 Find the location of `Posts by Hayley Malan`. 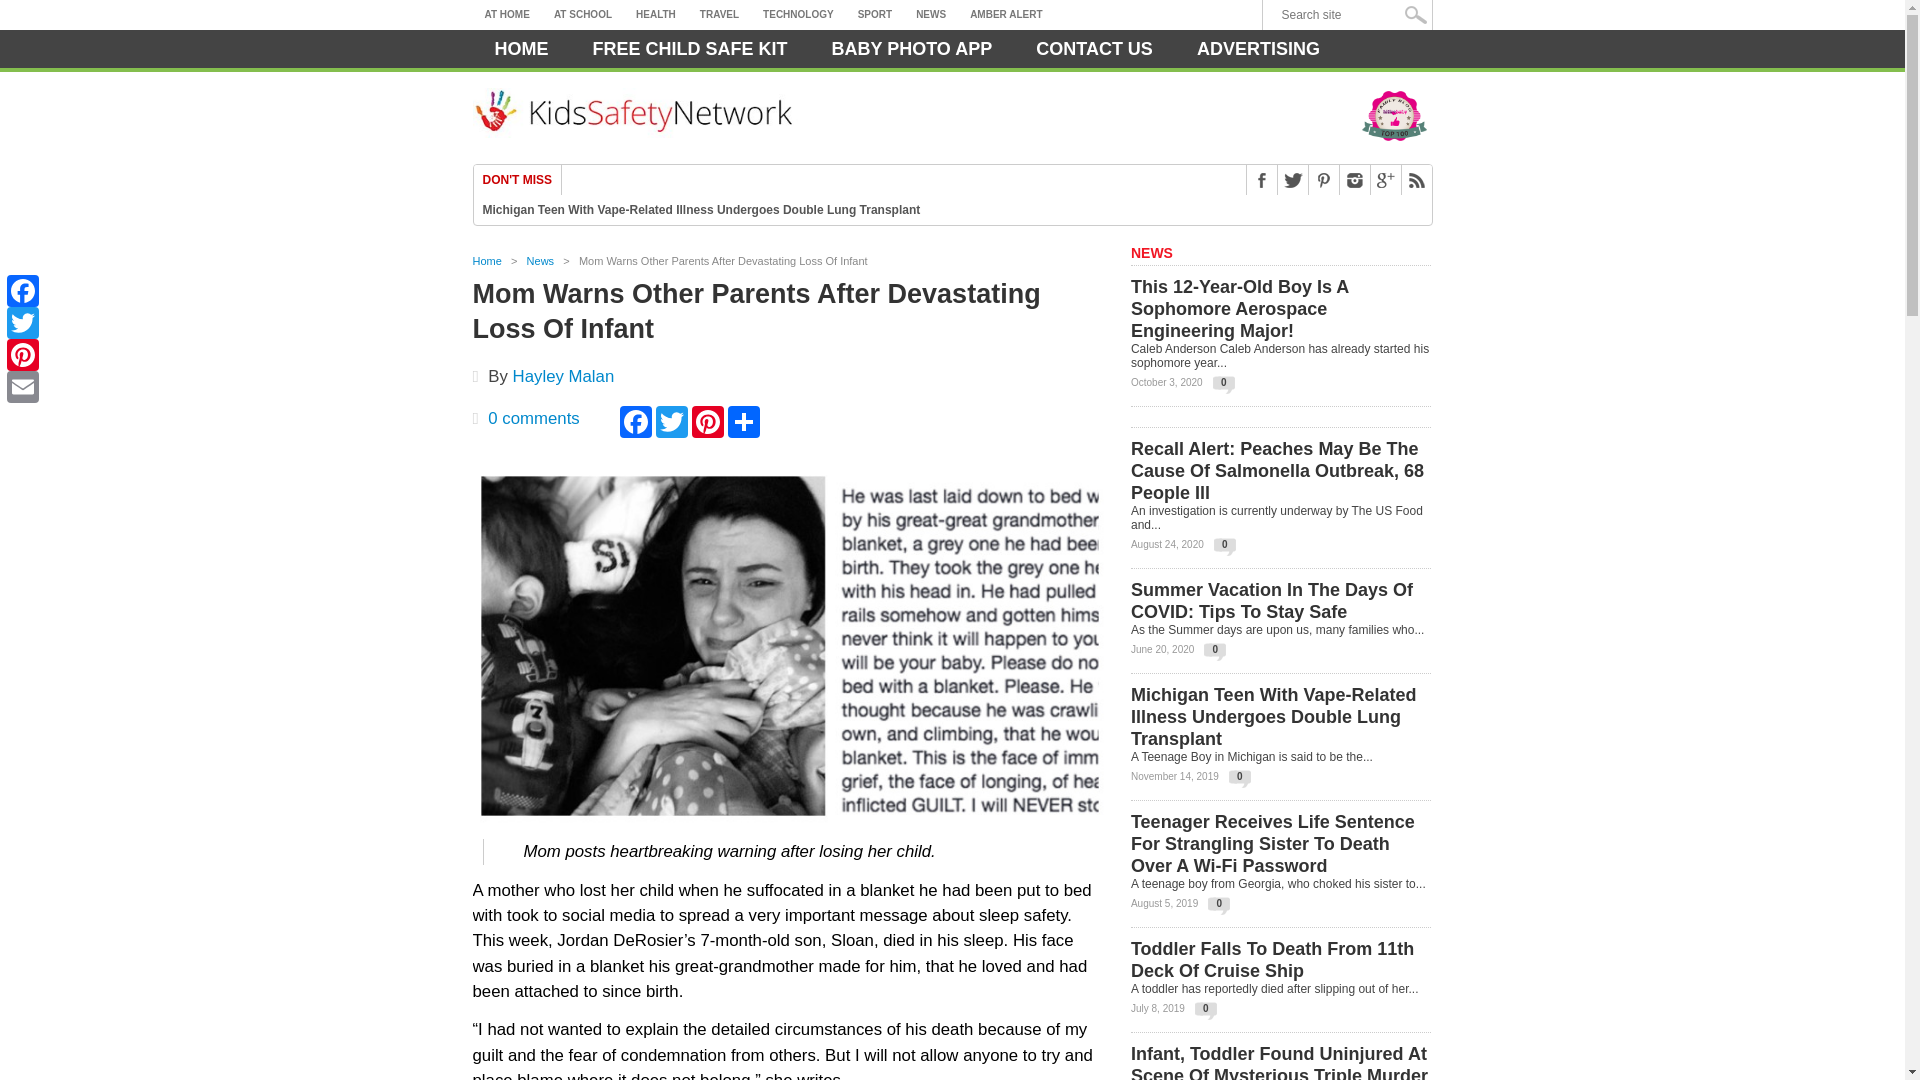

Posts by Hayley Malan is located at coordinates (563, 376).